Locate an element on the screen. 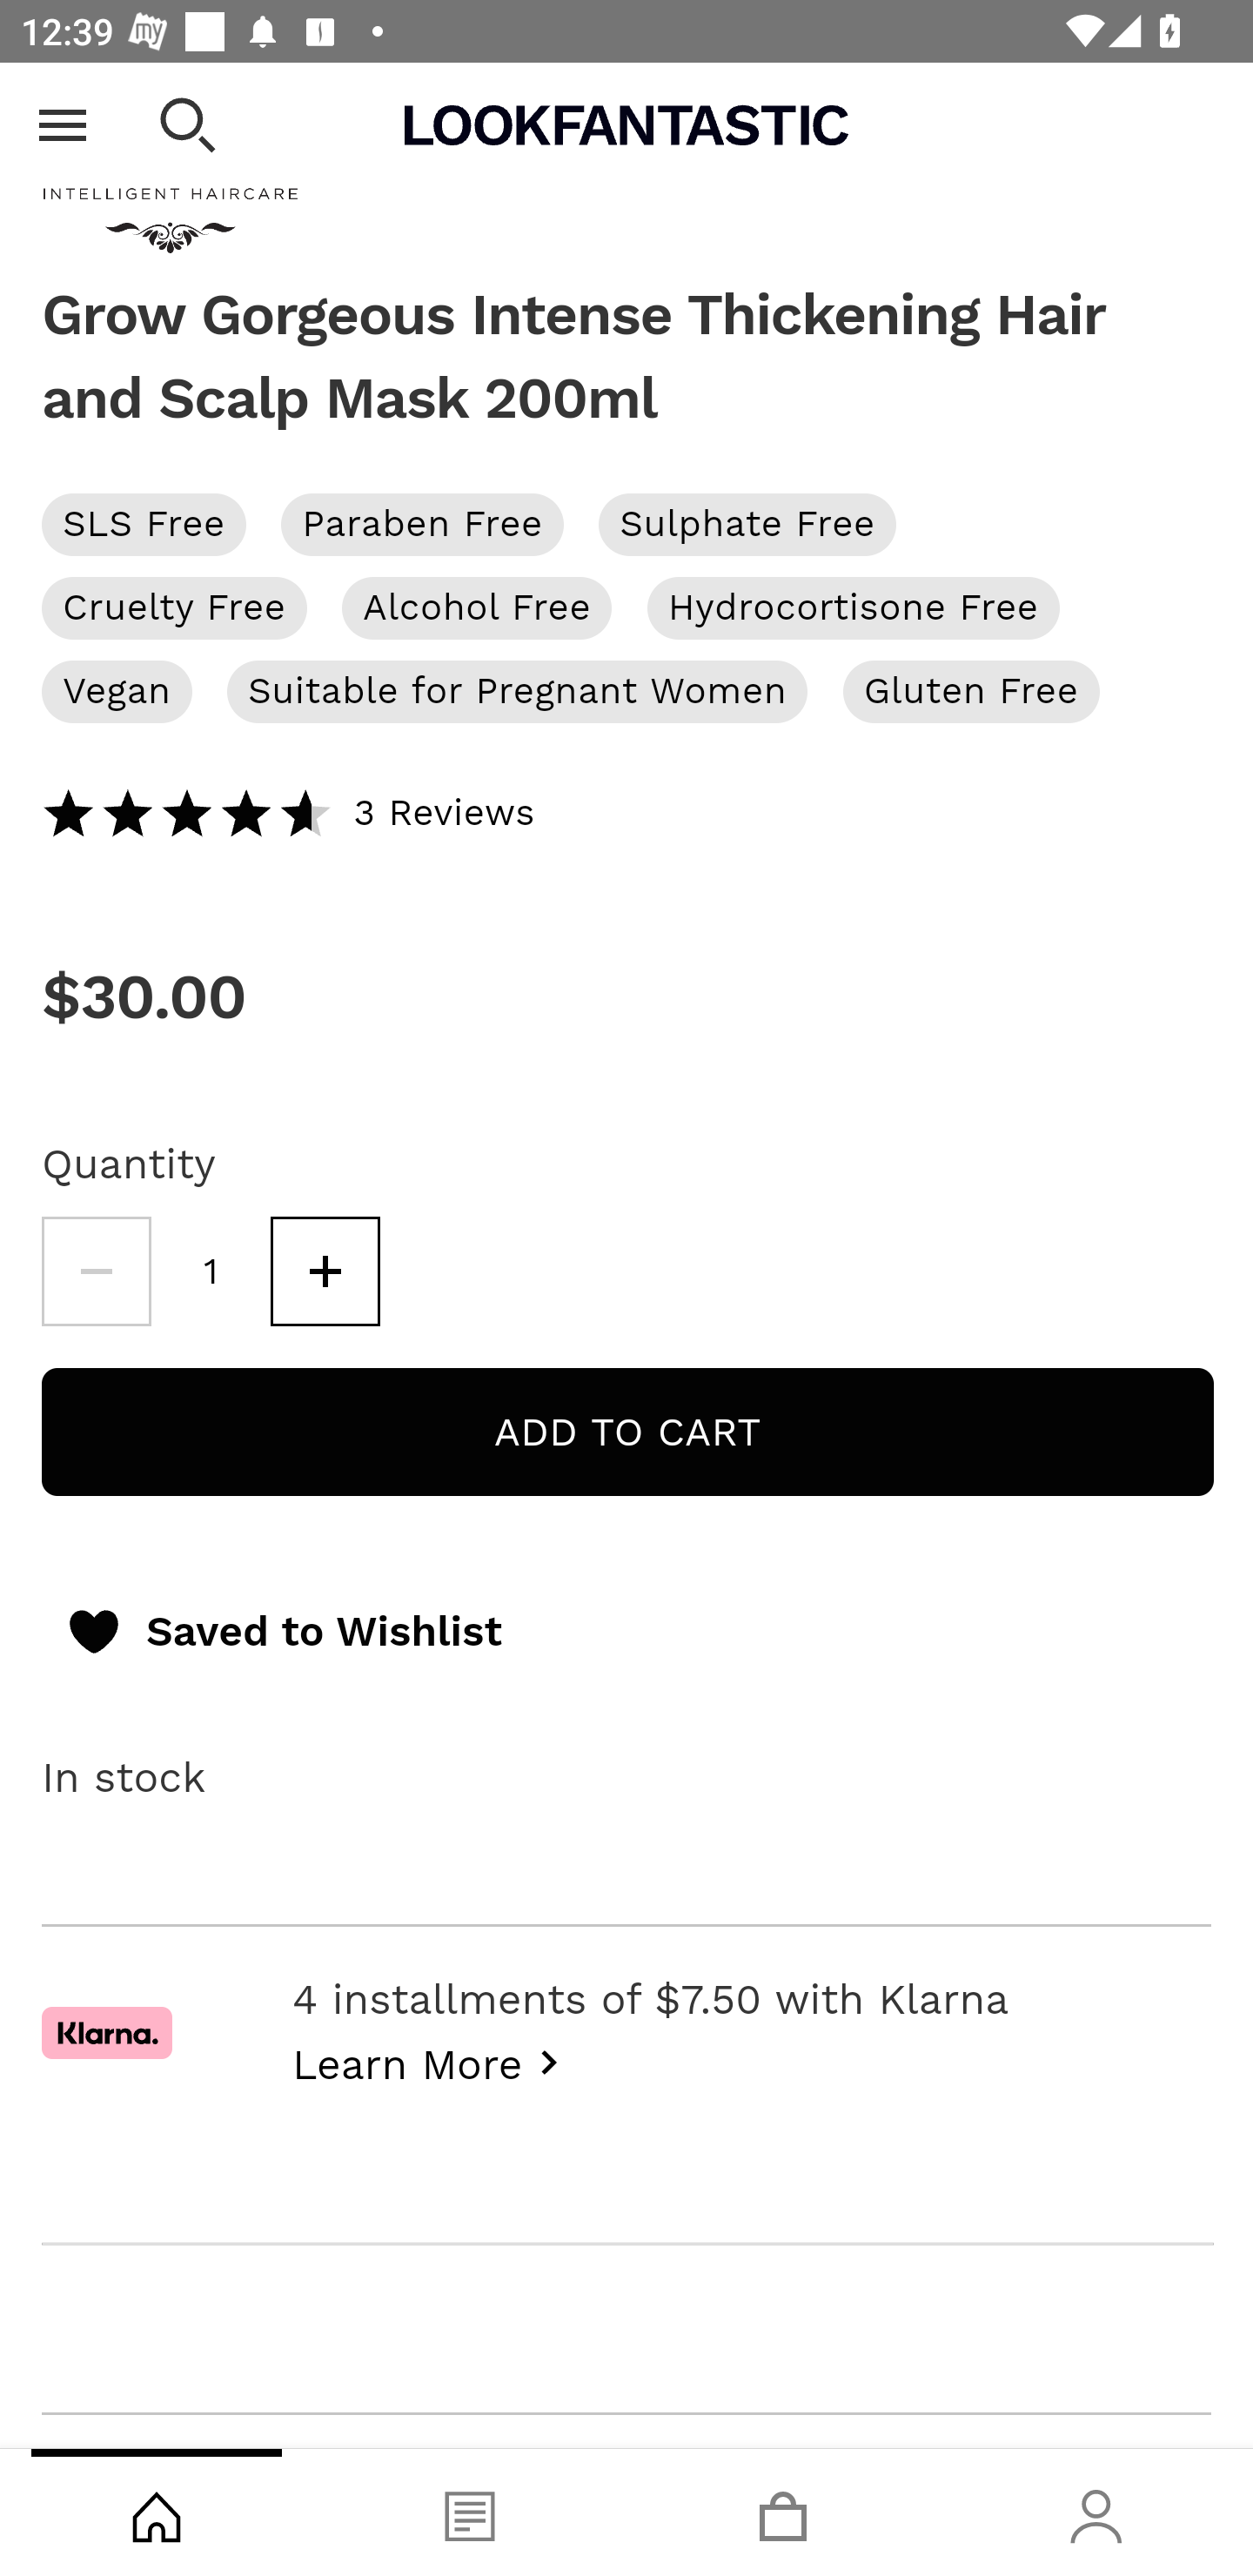 Image resolution: width=1253 pixels, height=2576 pixels. Blog, tab, 2 of 4 is located at coordinates (470, 2512).